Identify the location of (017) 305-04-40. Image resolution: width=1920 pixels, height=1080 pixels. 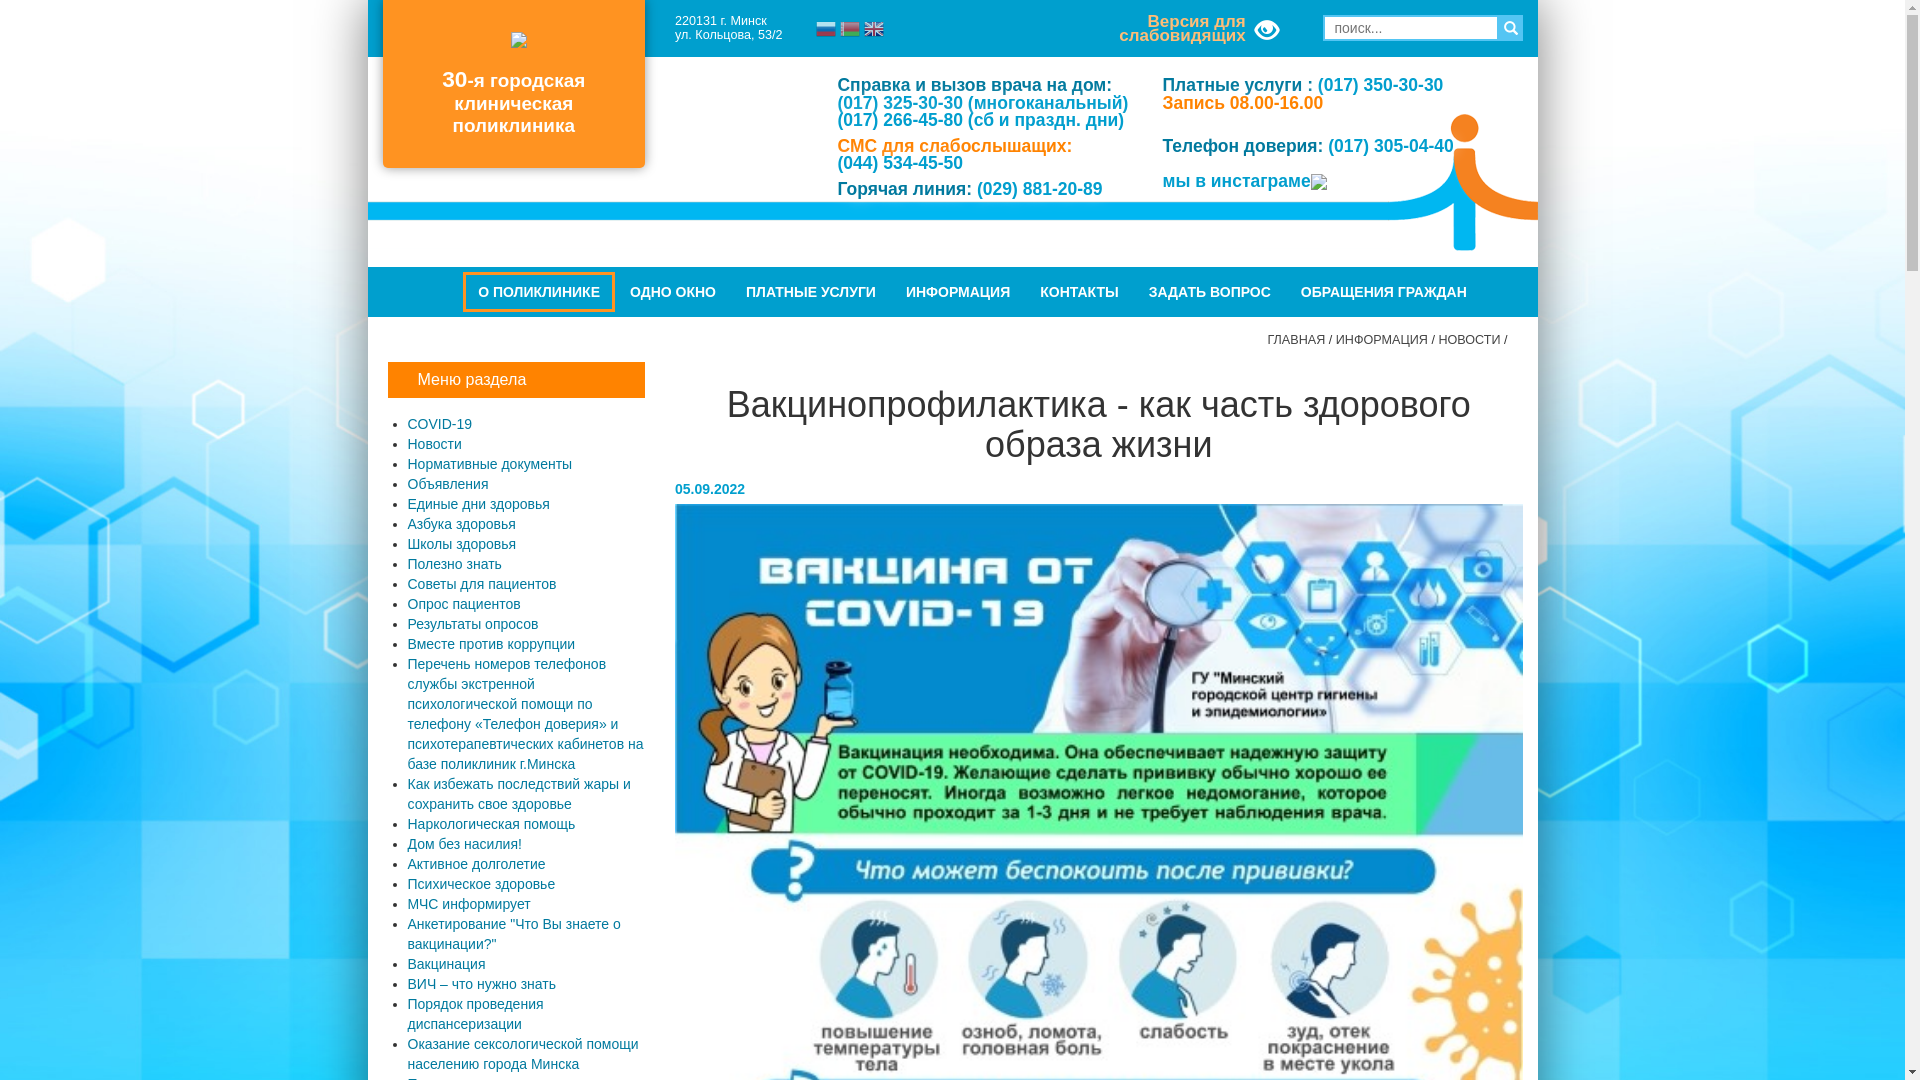
(1391, 146).